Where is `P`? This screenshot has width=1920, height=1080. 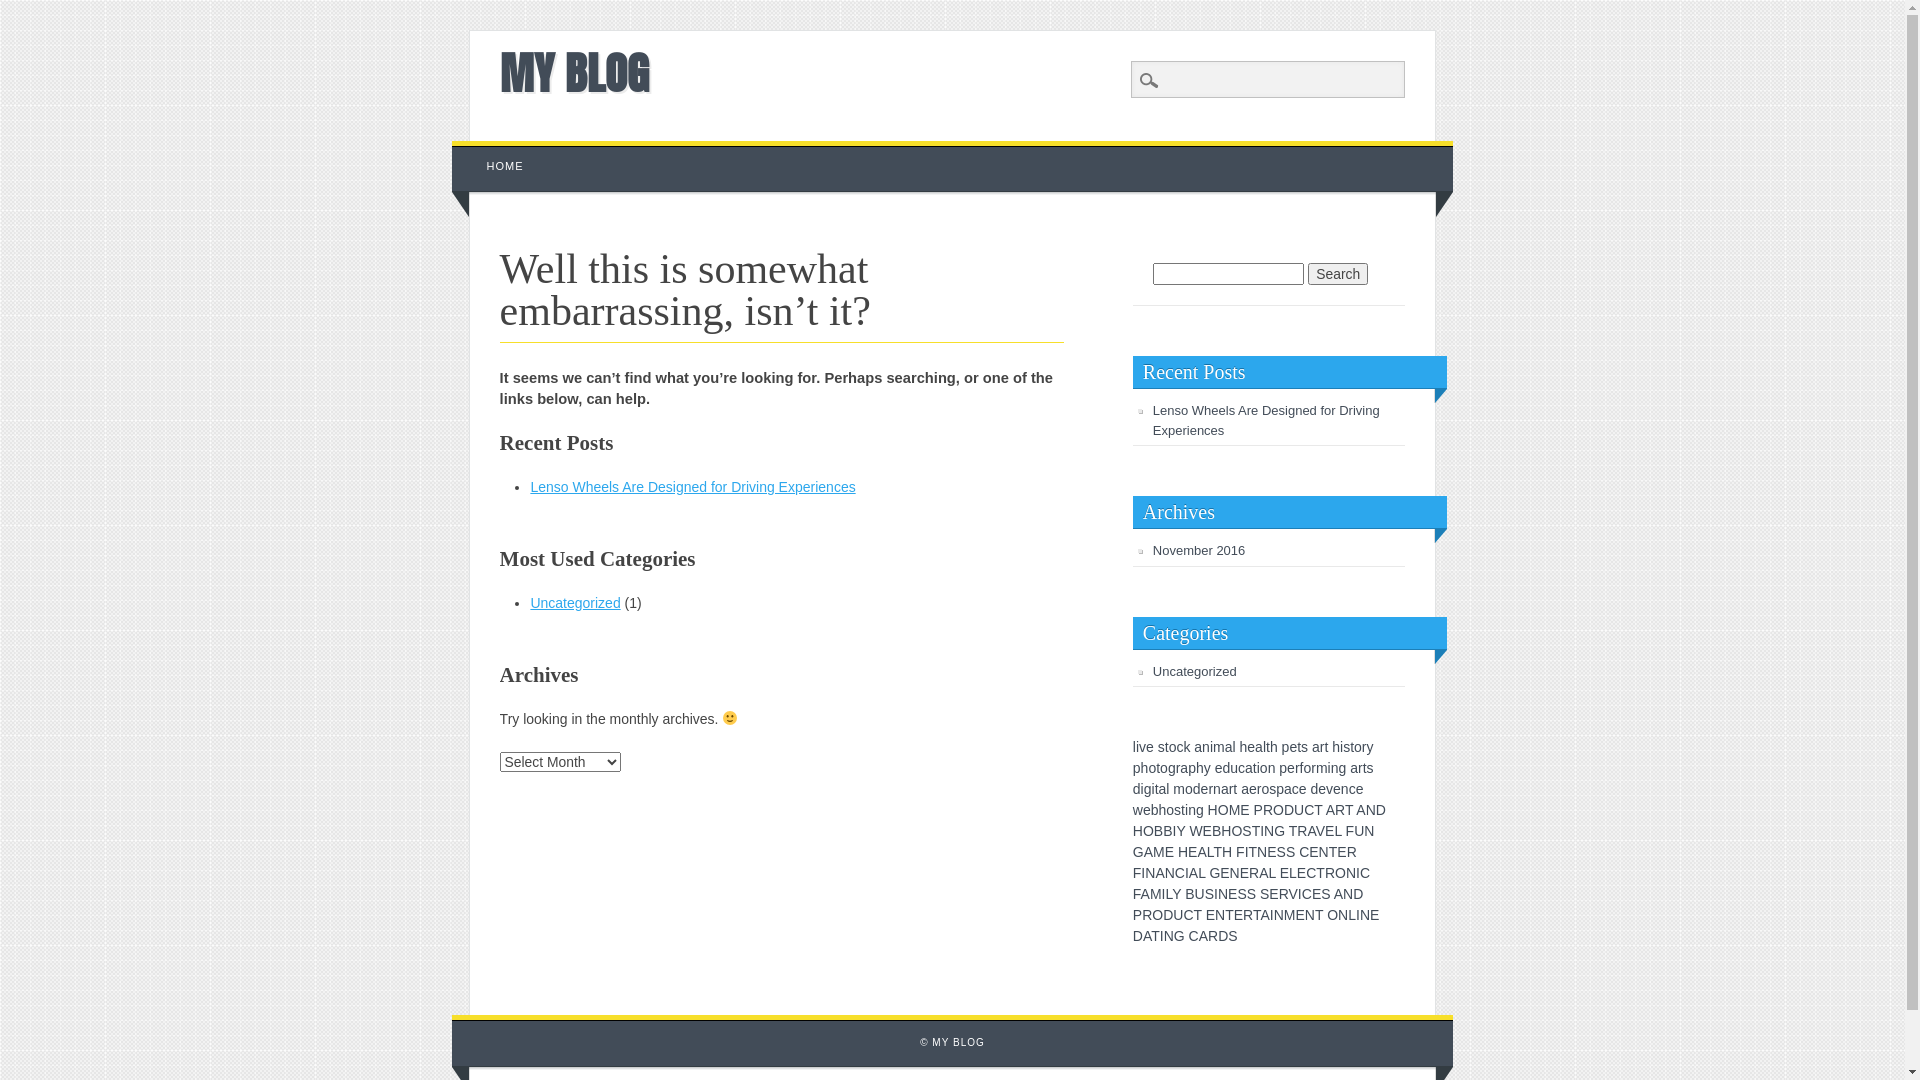 P is located at coordinates (1258, 810).